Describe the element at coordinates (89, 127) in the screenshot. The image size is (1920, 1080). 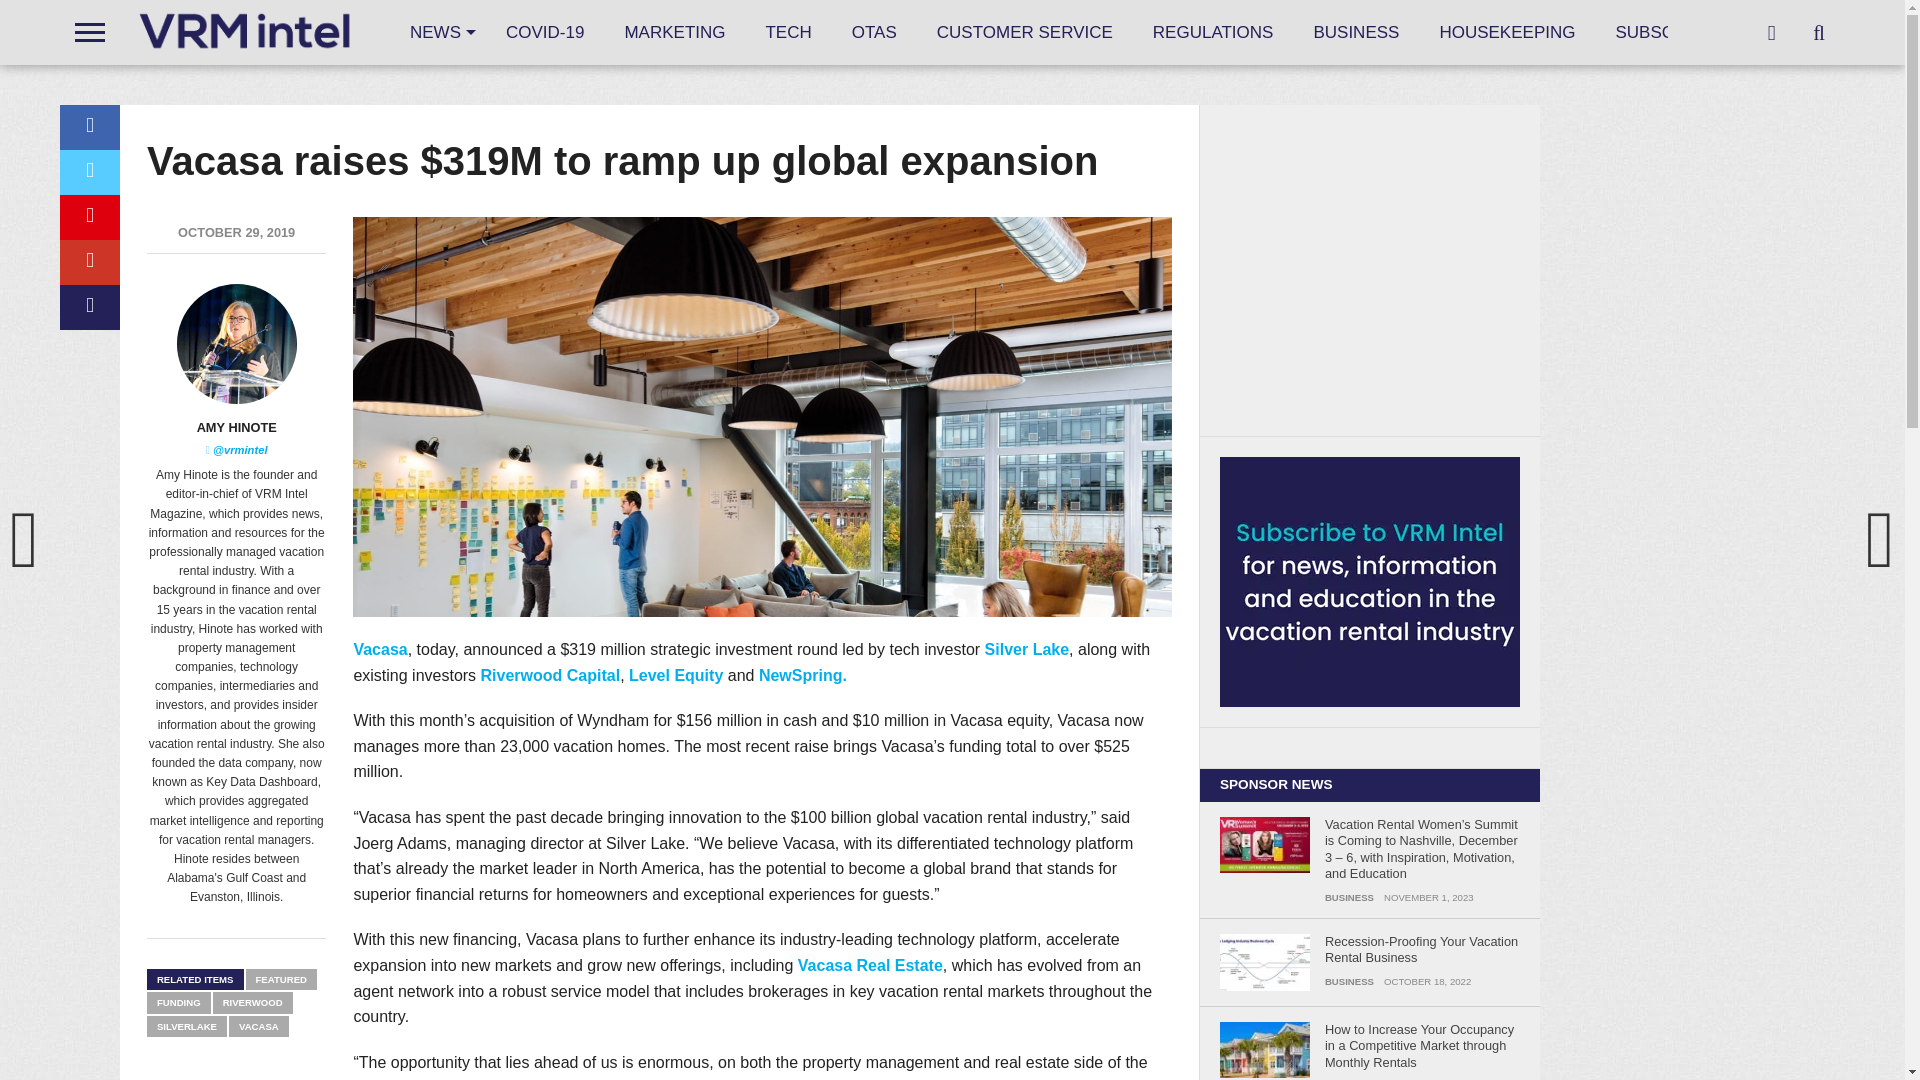
I see `Share on Facebook` at that location.